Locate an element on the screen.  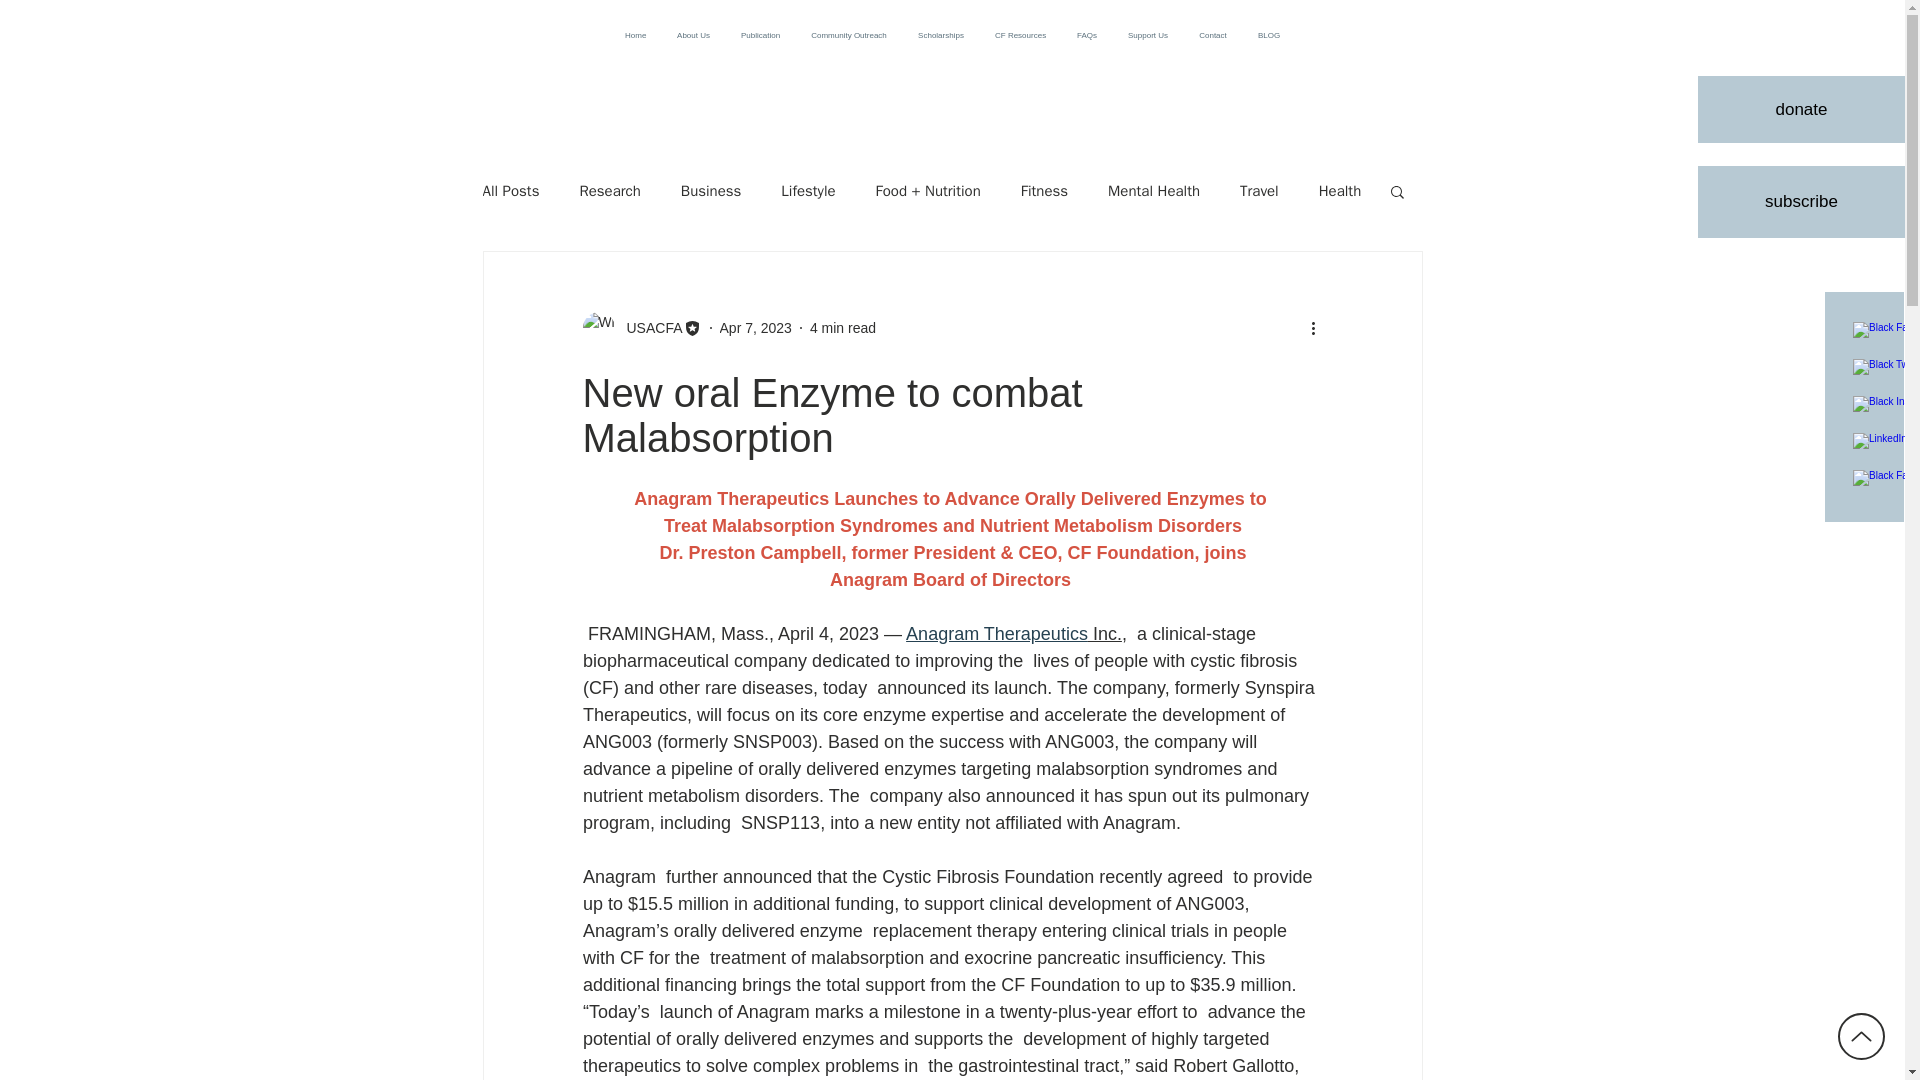
Apr 7, 2023 is located at coordinates (756, 327).